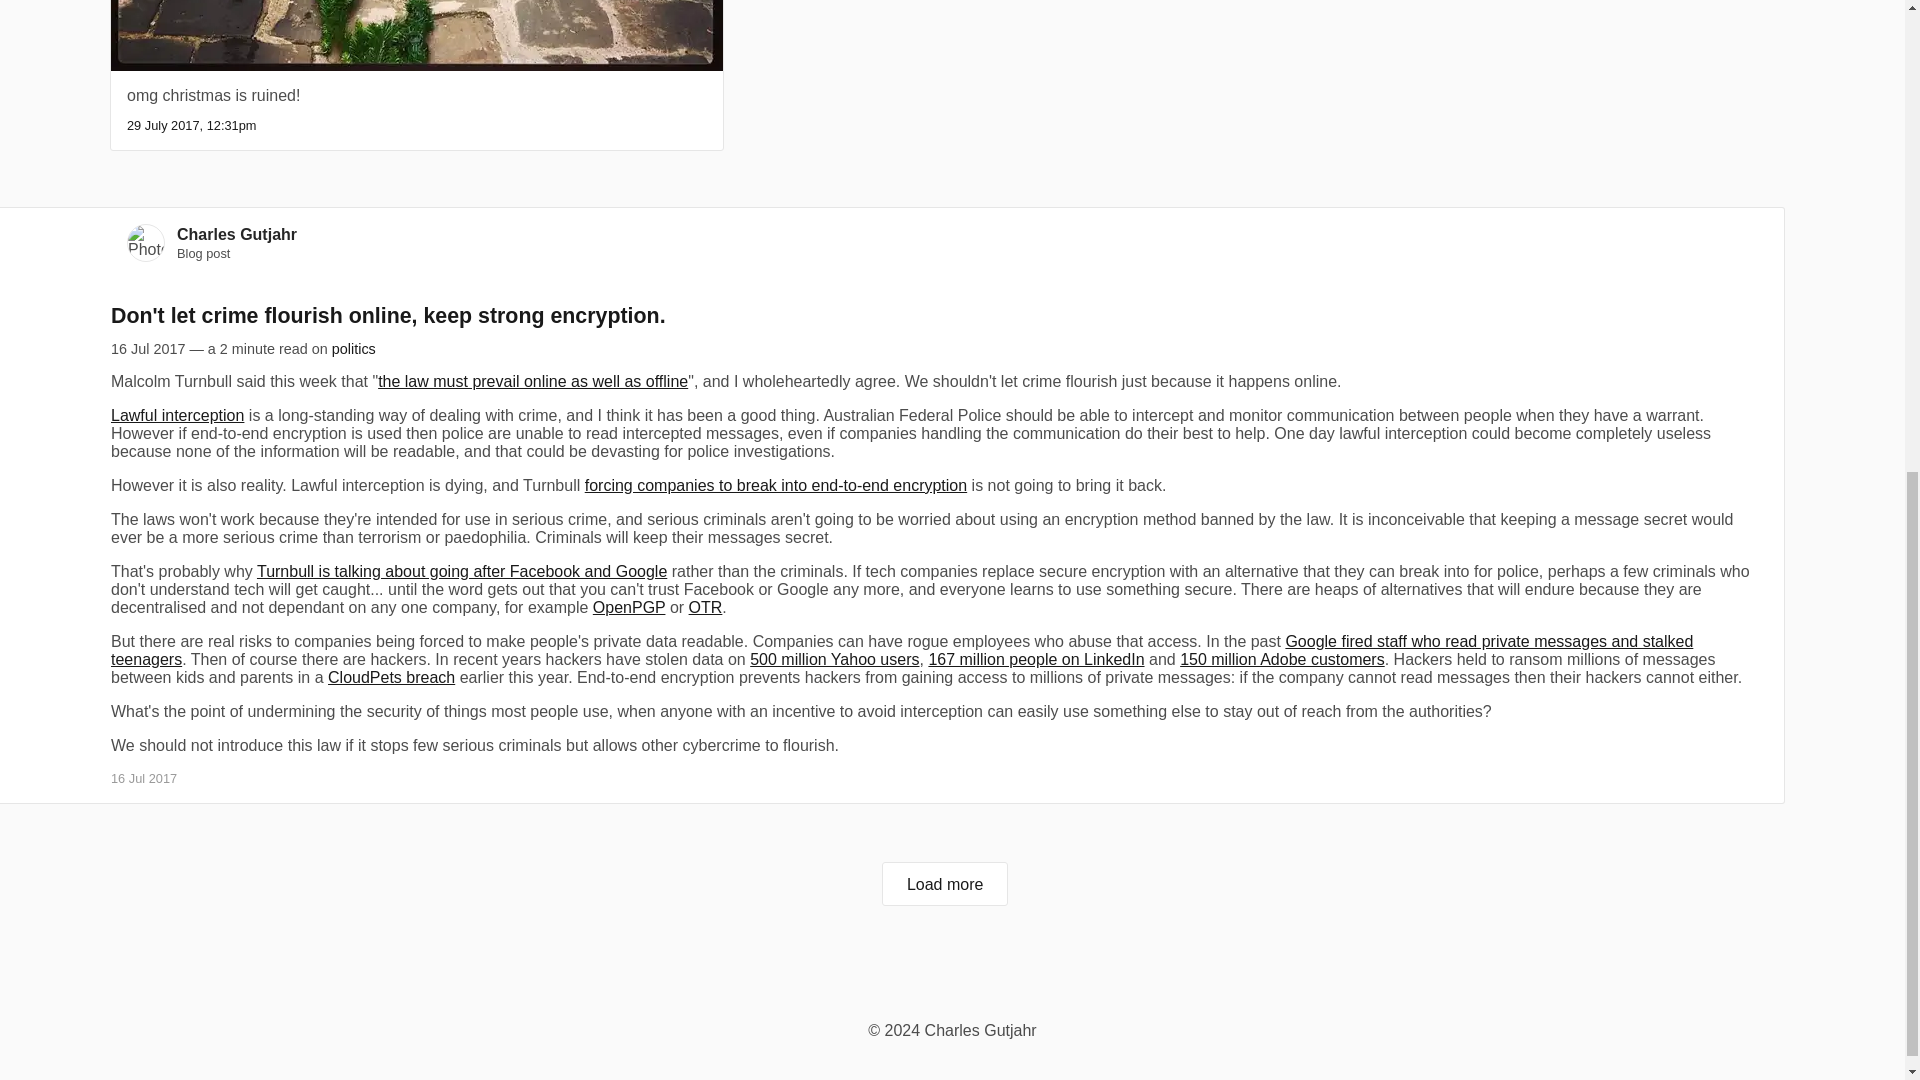 The height and width of the screenshot is (1080, 1920). I want to click on politics, so click(354, 349).